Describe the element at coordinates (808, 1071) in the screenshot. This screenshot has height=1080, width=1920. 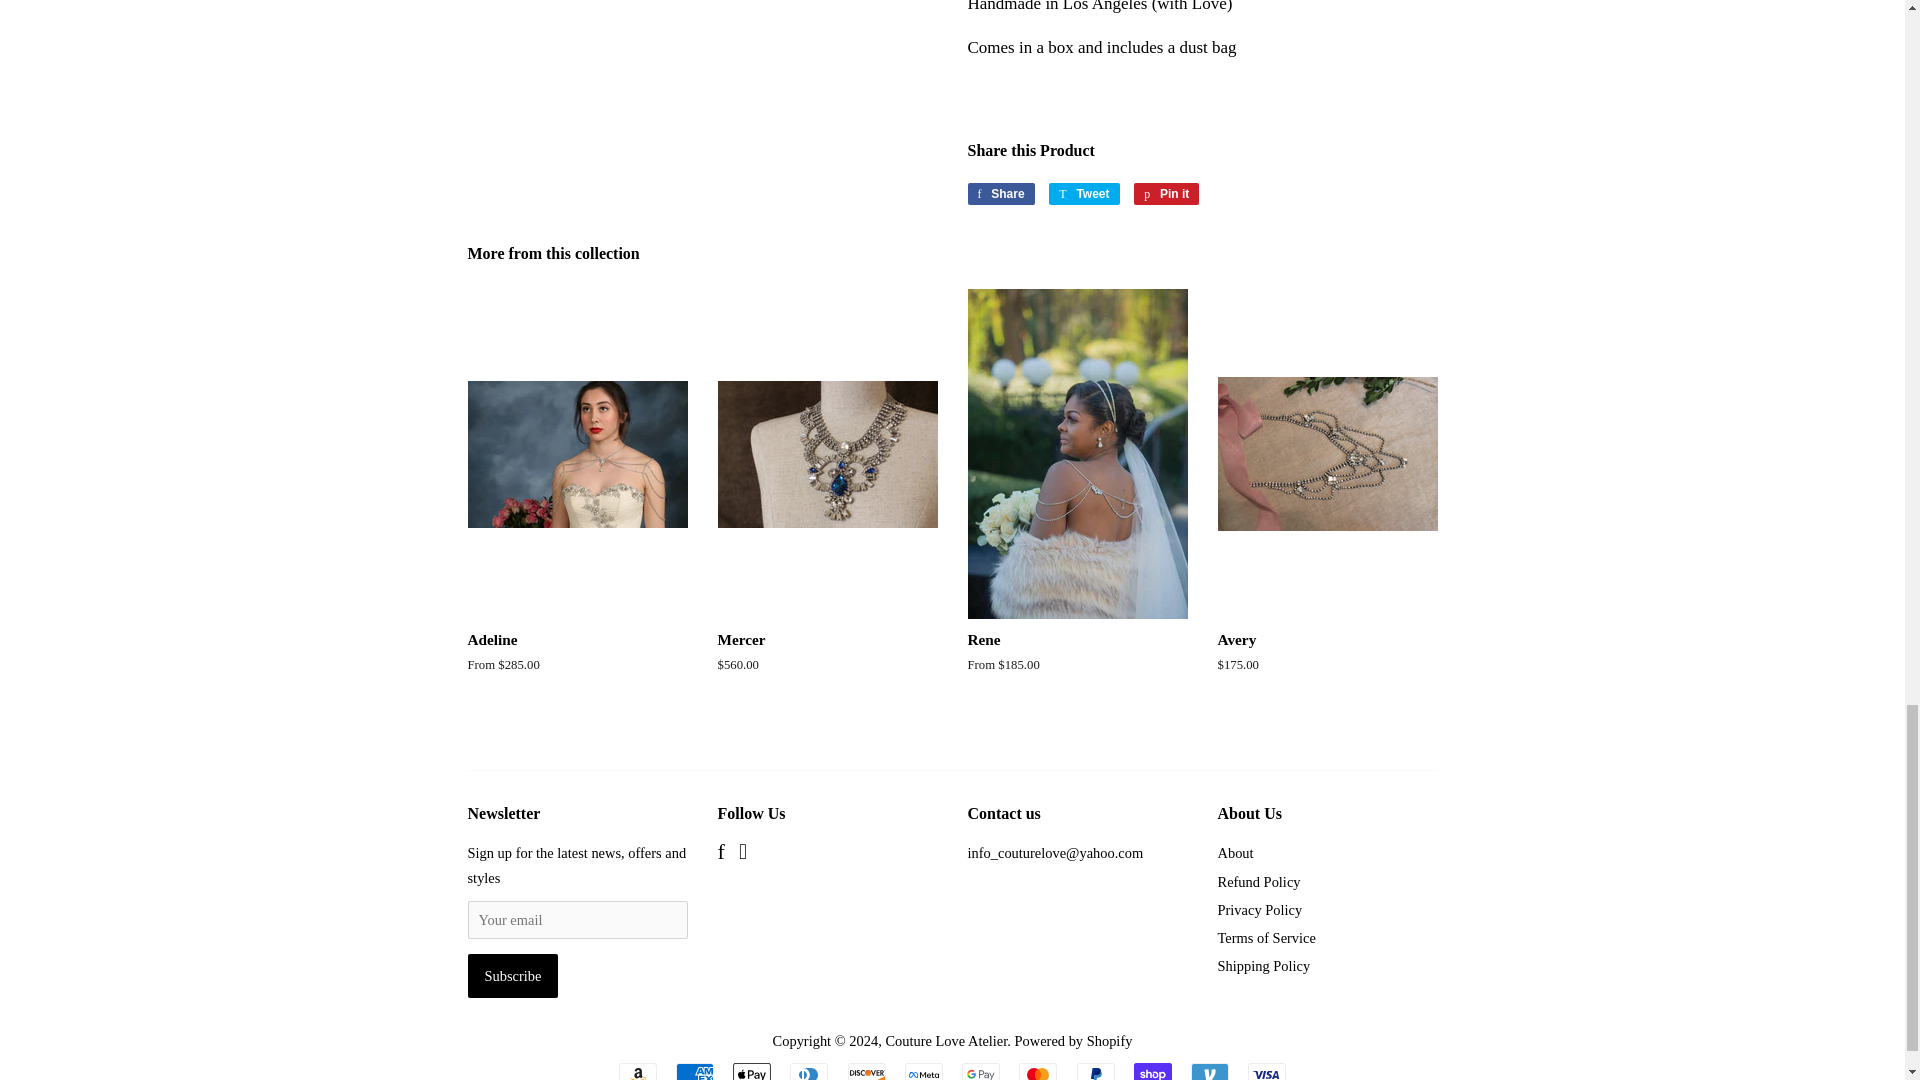
I see `Mastercard` at that location.